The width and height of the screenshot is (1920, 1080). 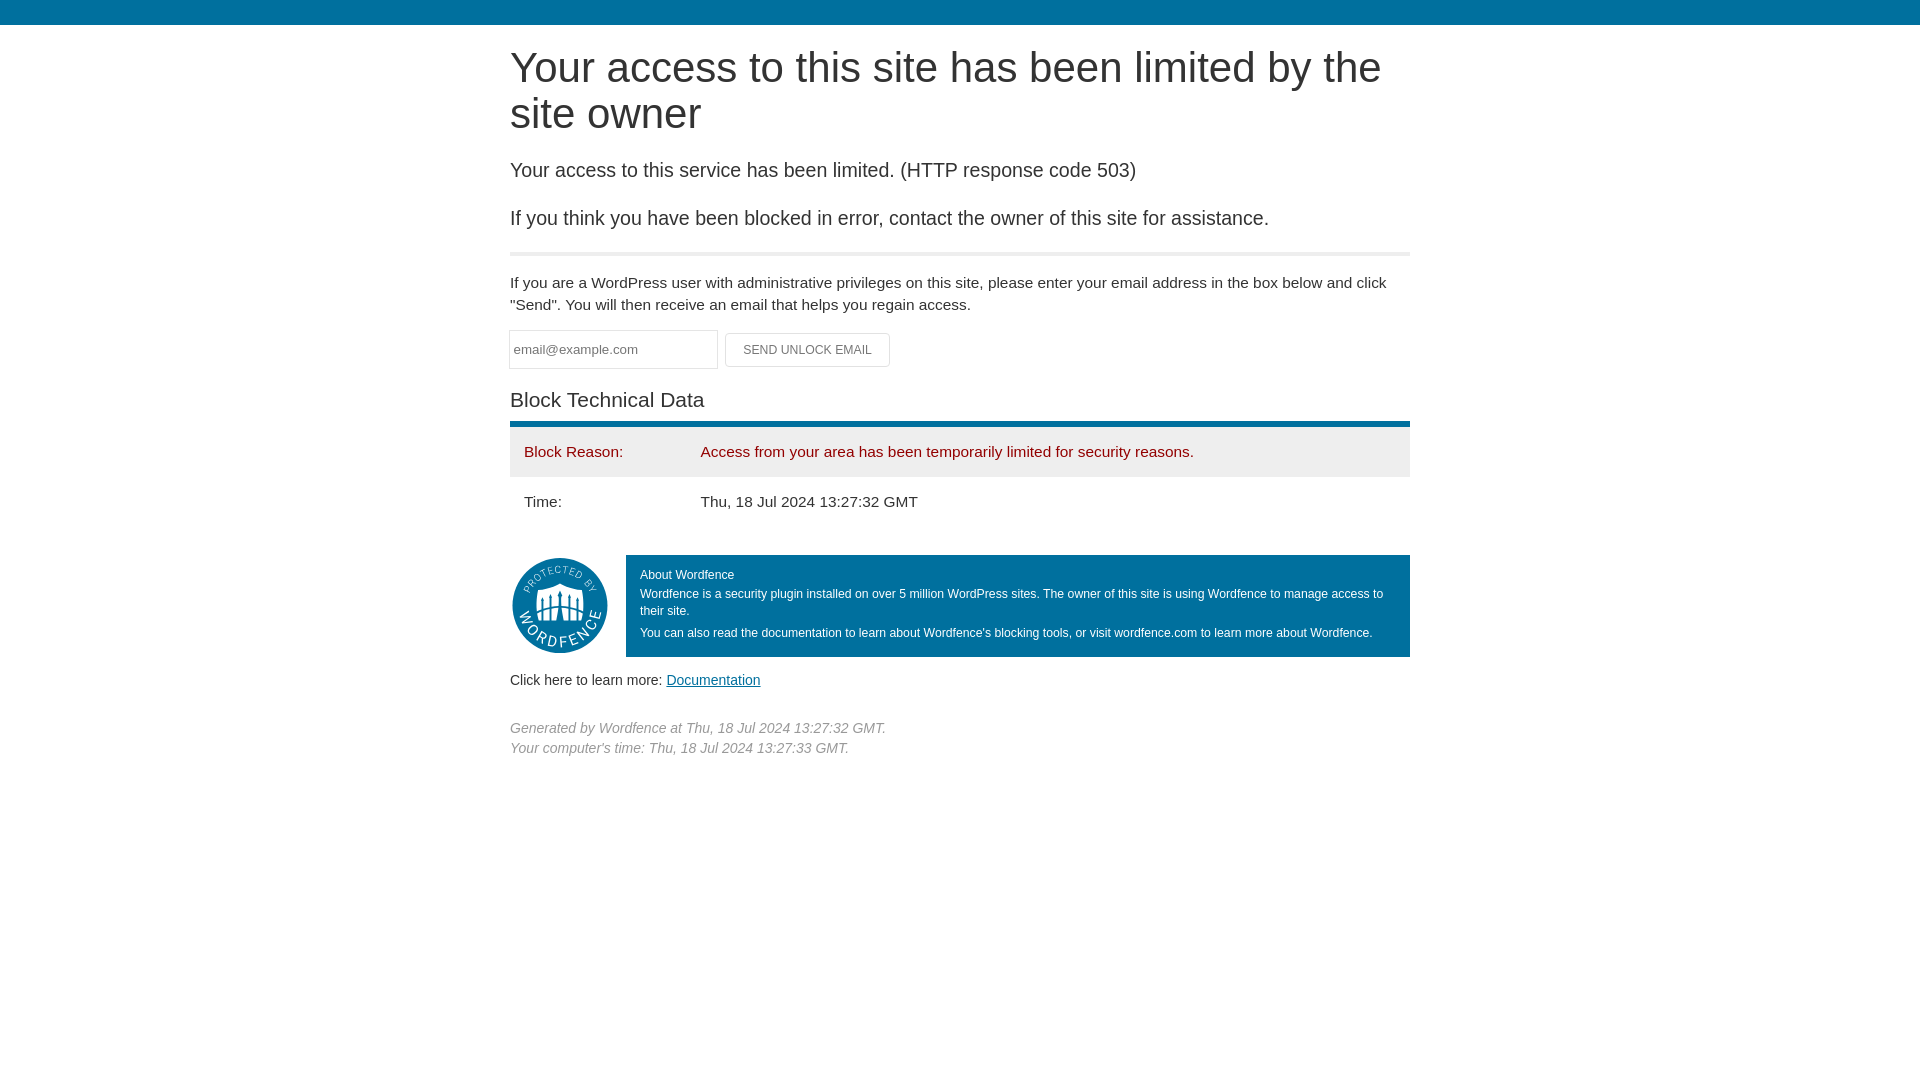 What do you see at coordinates (808, 350) in the screenshot?
I see `Send Unlock Email` at bounding box center [808, 350].